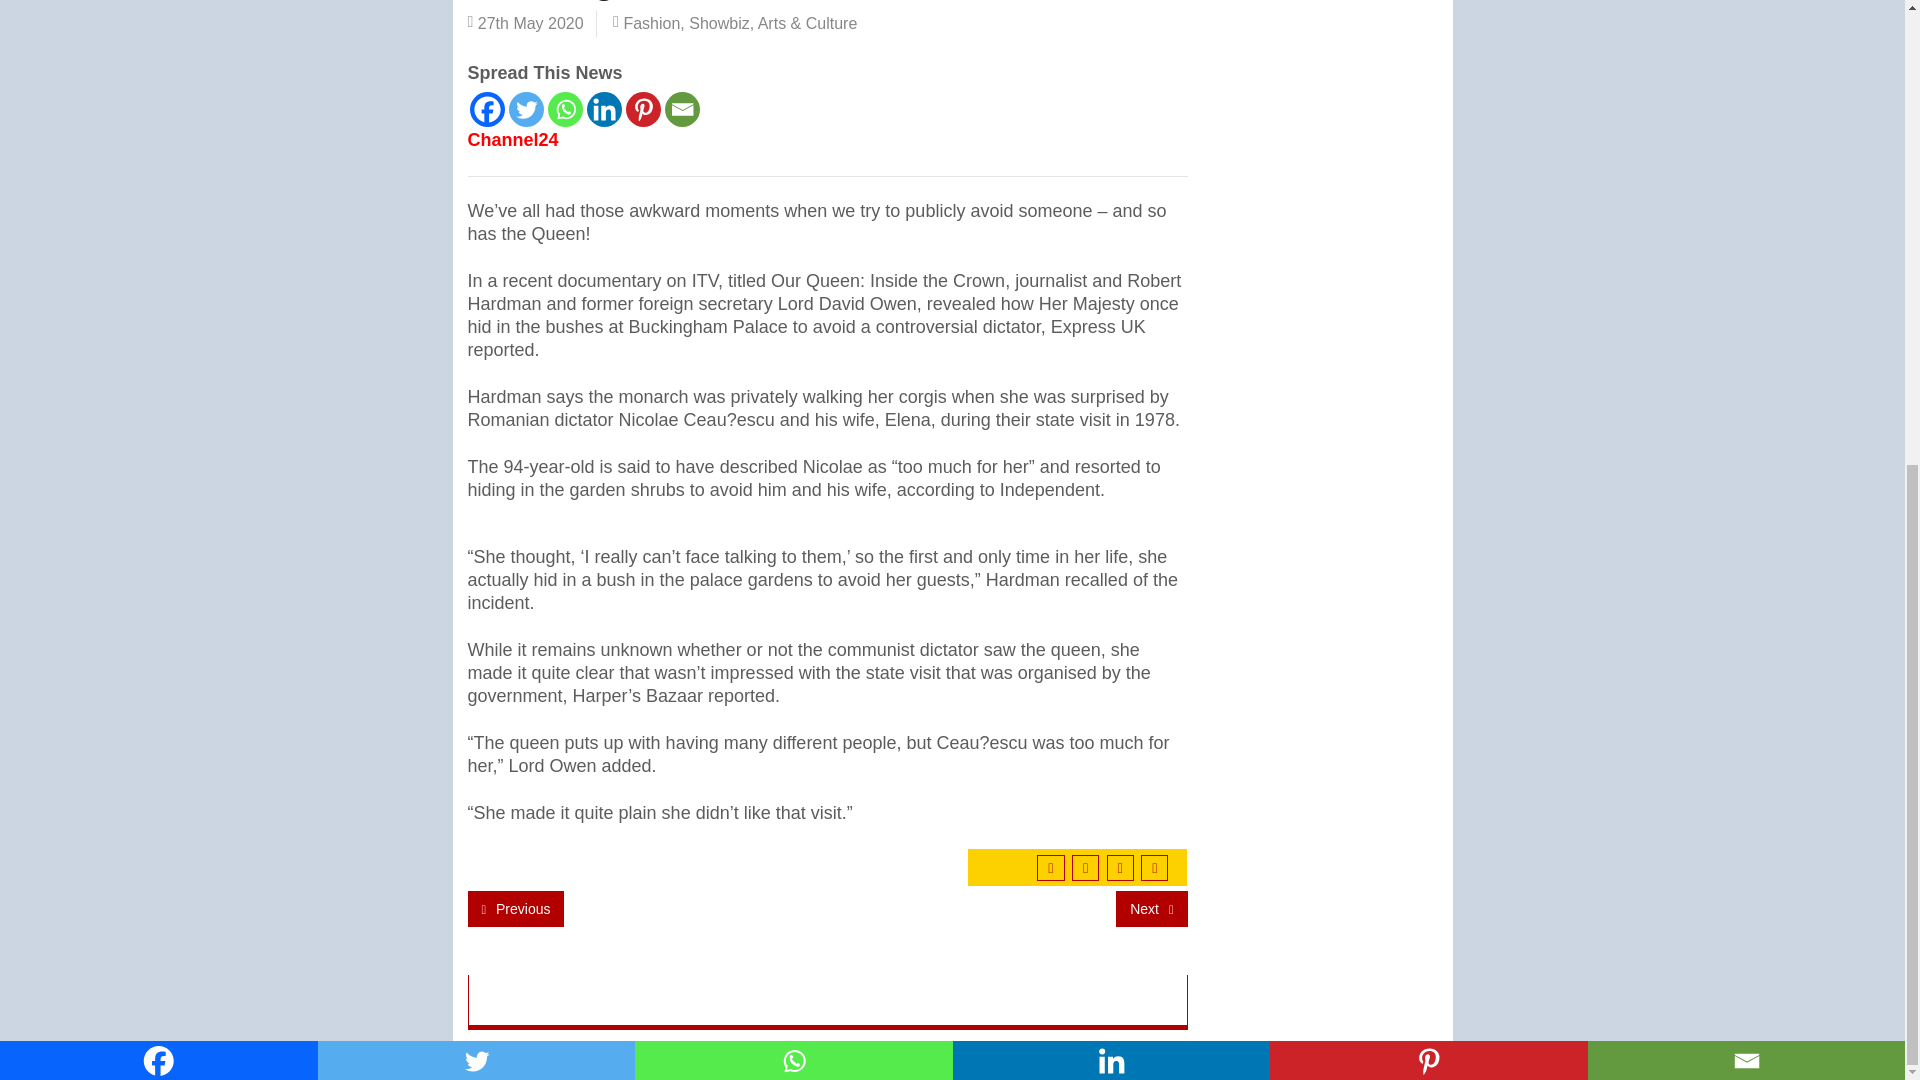 Image resolution: width=1920 pixels, height=1080 pixels. Describe the element at coordinates (526, 109) in the screenshot. I see `Twitter` at that location.